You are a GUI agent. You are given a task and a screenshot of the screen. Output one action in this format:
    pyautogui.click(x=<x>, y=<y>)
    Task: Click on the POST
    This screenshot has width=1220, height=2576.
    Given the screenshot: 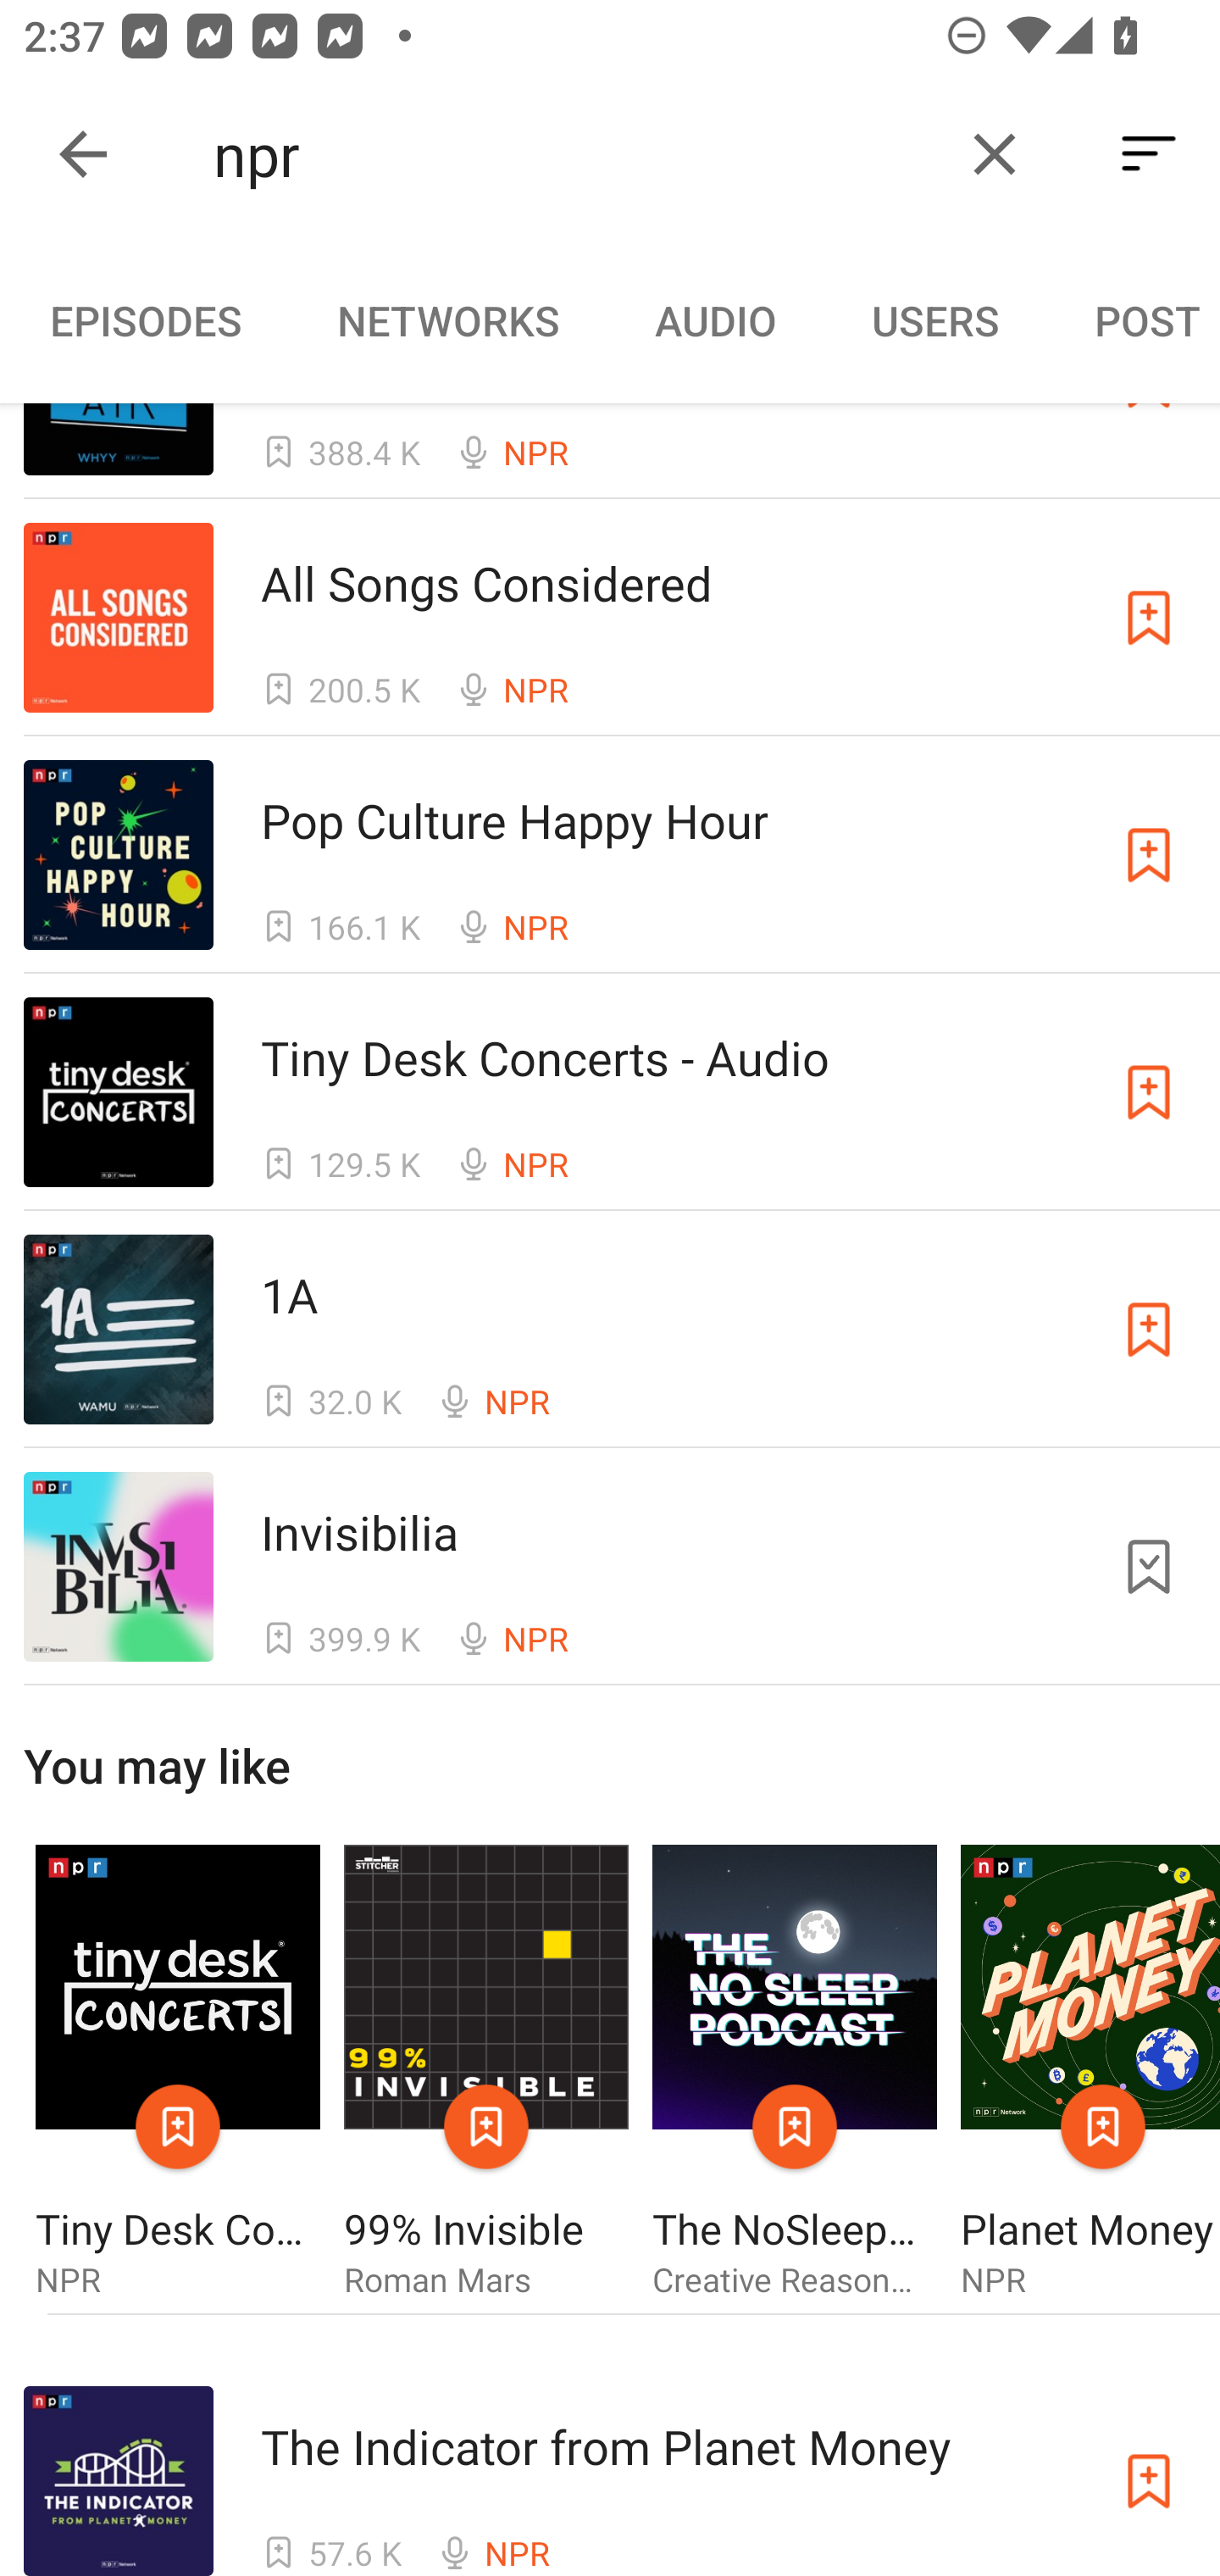 What is the action you would take?
    pyautogui.click(x=1134, y=320)
    